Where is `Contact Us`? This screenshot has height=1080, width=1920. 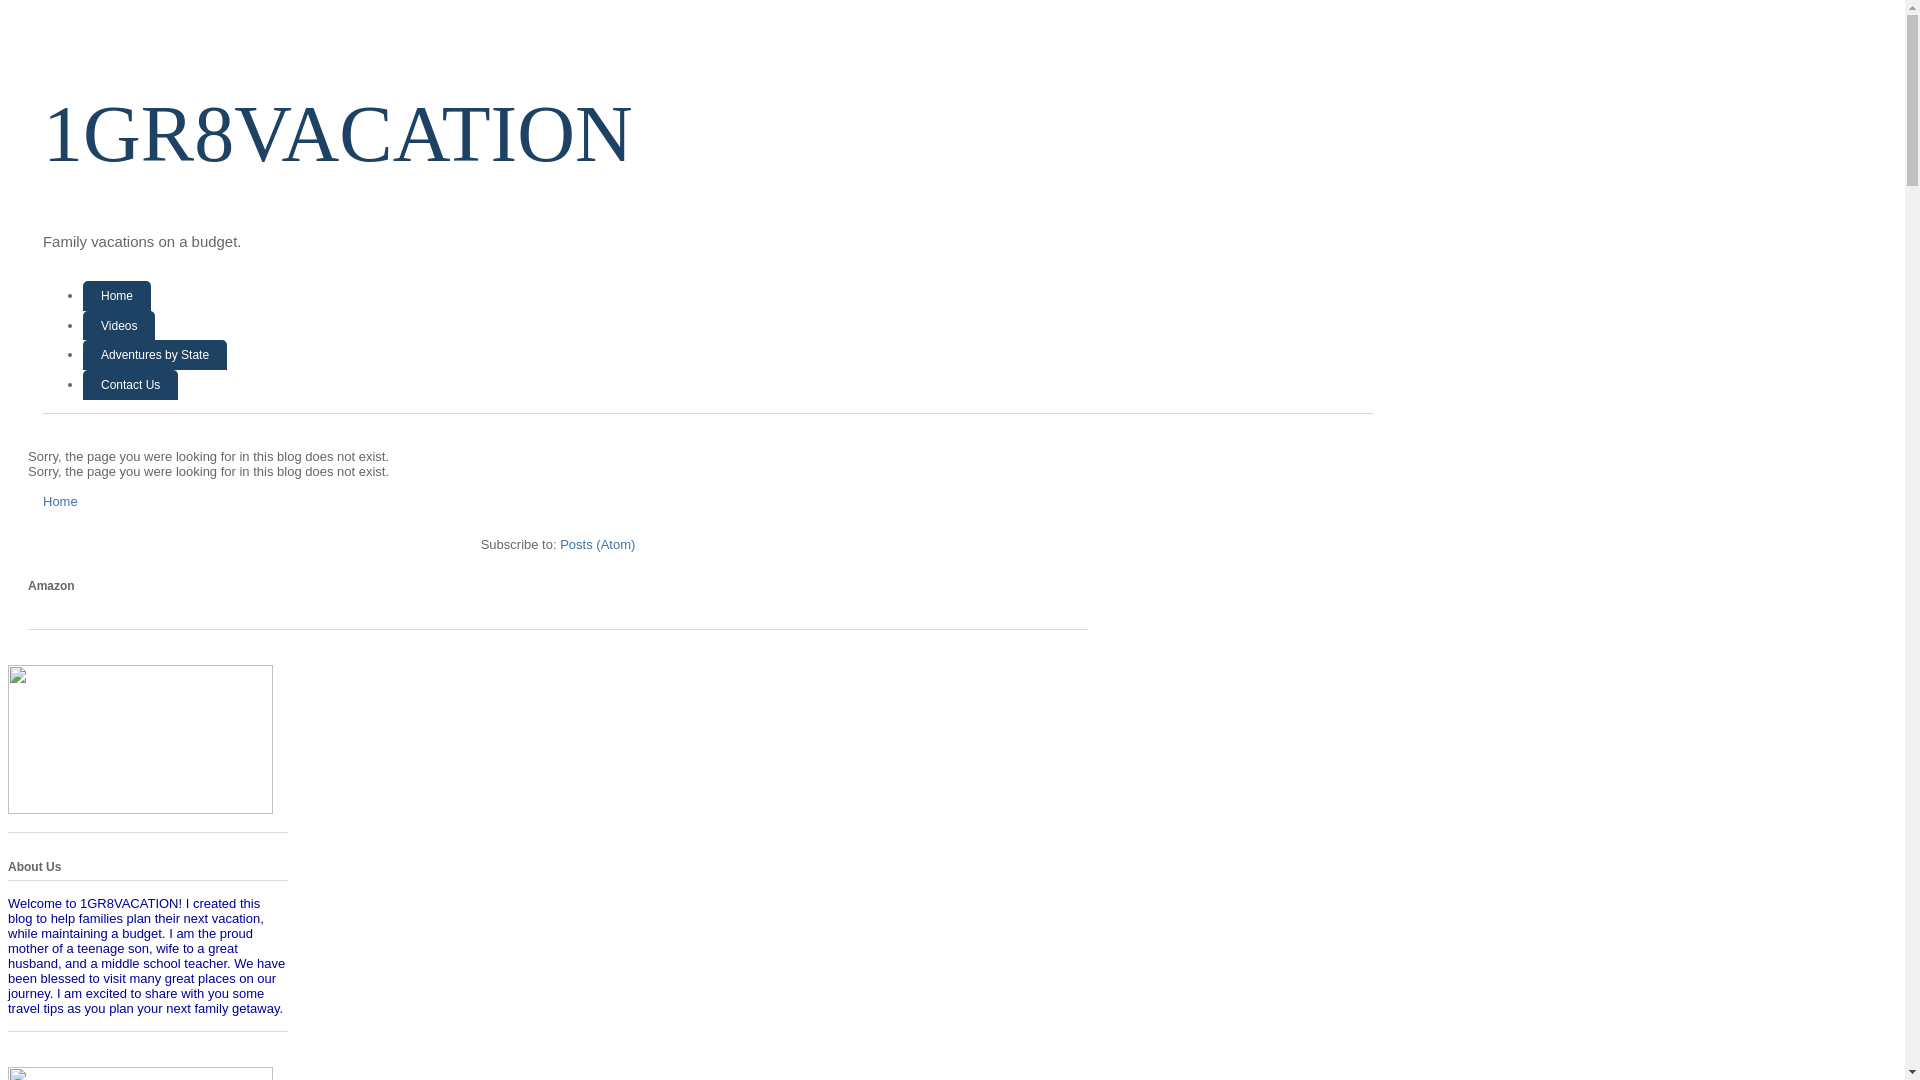
Contact Us is located at coordinates (130, 385).